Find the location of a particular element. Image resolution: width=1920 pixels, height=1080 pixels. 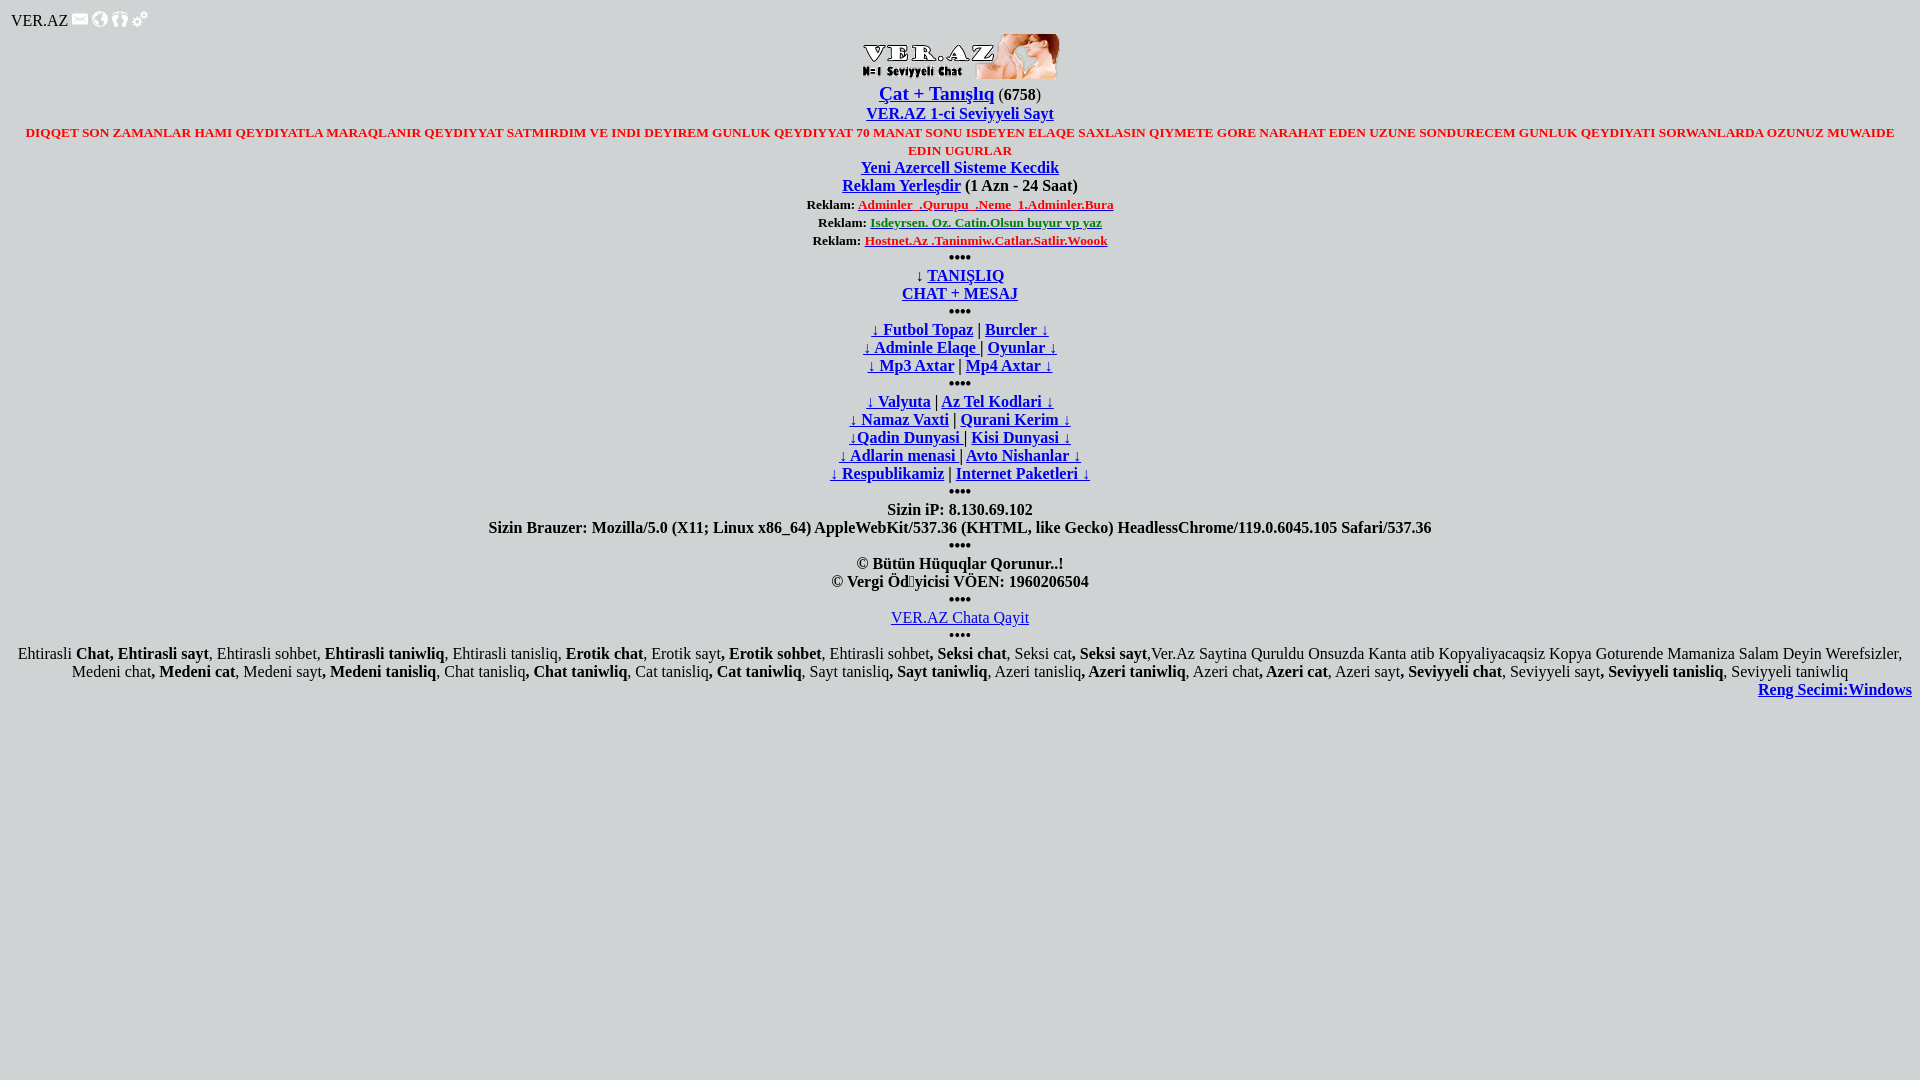

Qonaqlar is located at coordinates (120, 19).